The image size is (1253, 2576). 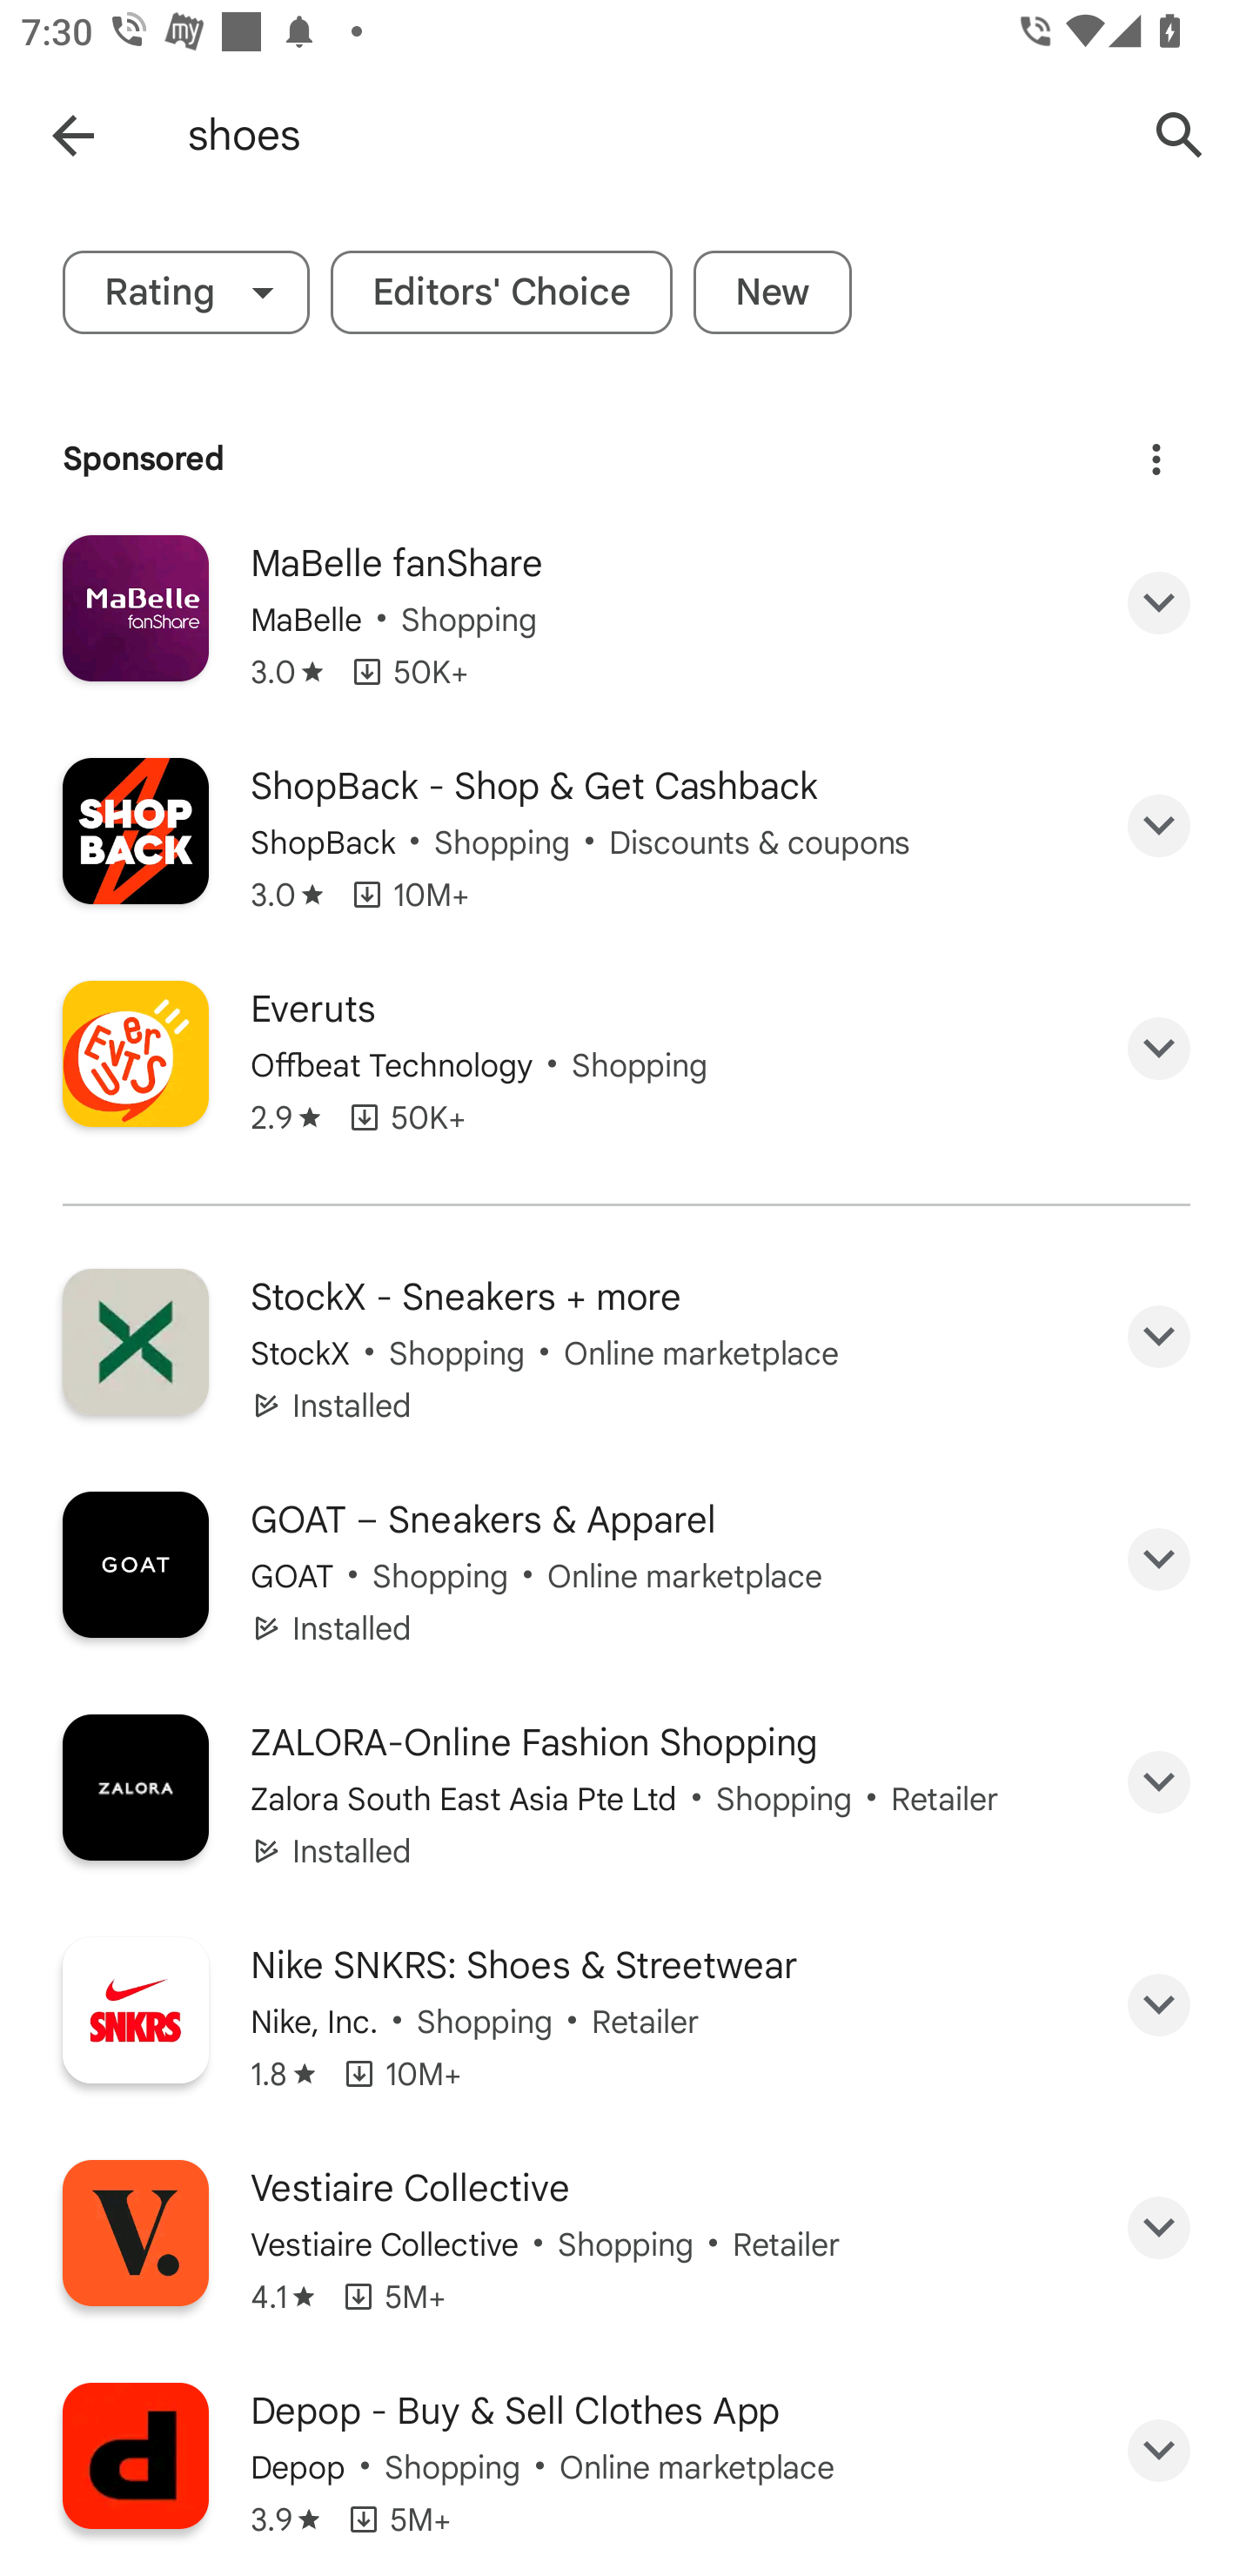 I want to click on New - double tap to toggle the filter, so click(x=773, y=292).